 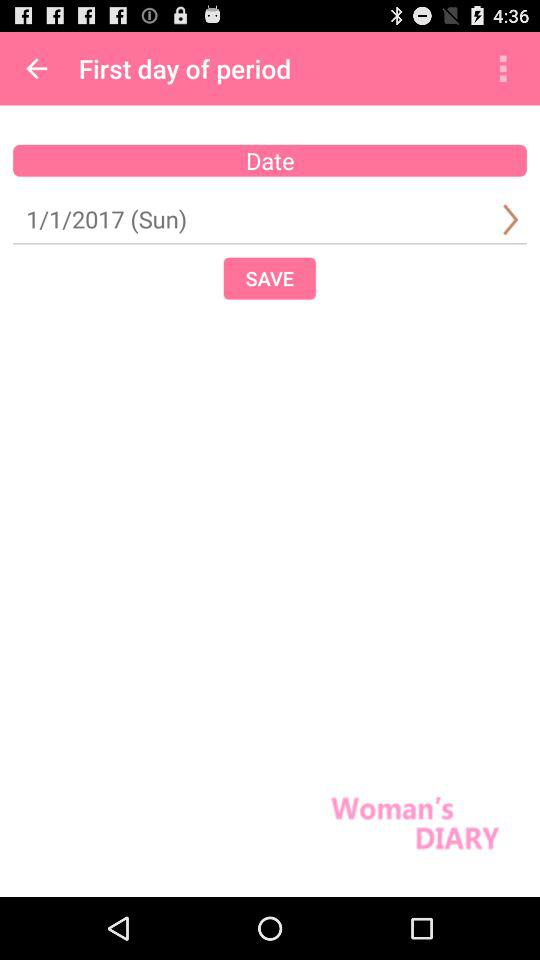 What do you see at coordinates (36, 68) in the screenshot?
I see `turn on app to the left of the first day of app` at bounding box center [36, 68].